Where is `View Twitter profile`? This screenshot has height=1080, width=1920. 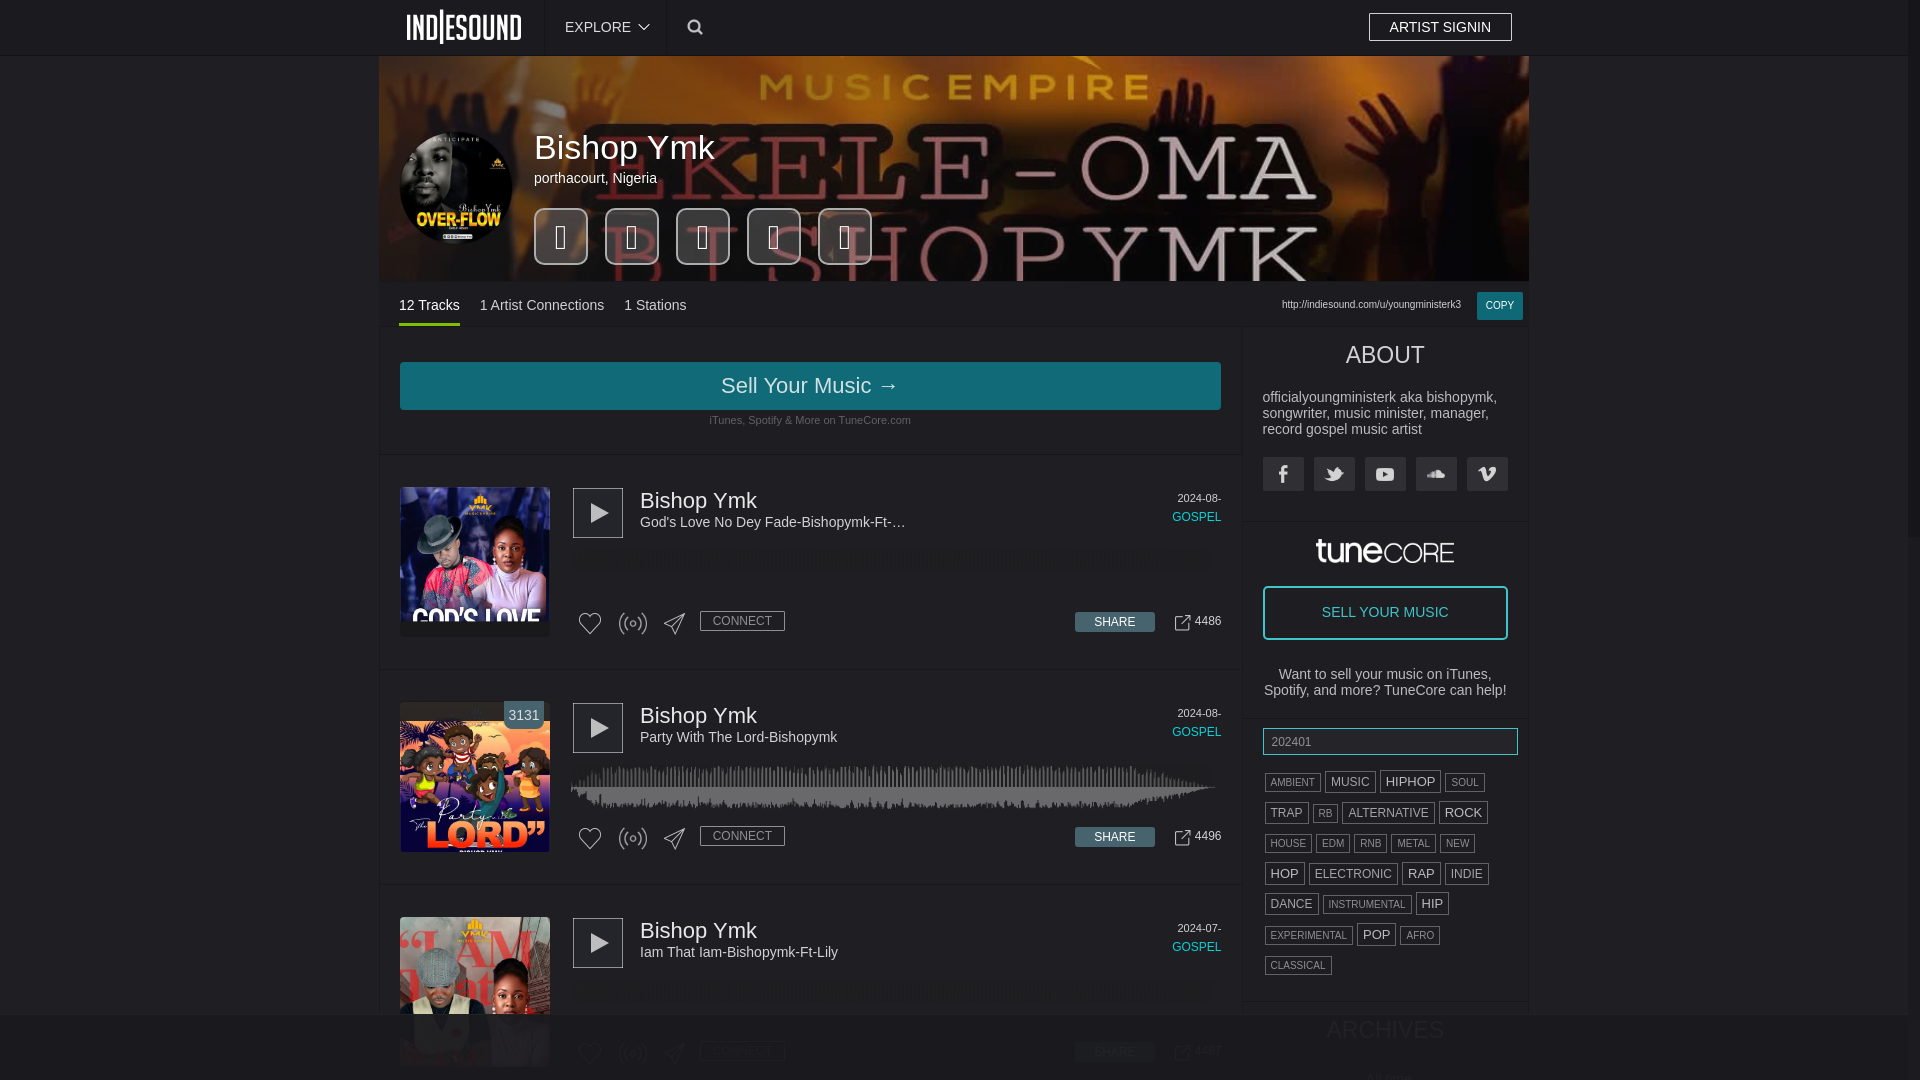
View Twitter profile is located at coordinates (1334, 474).